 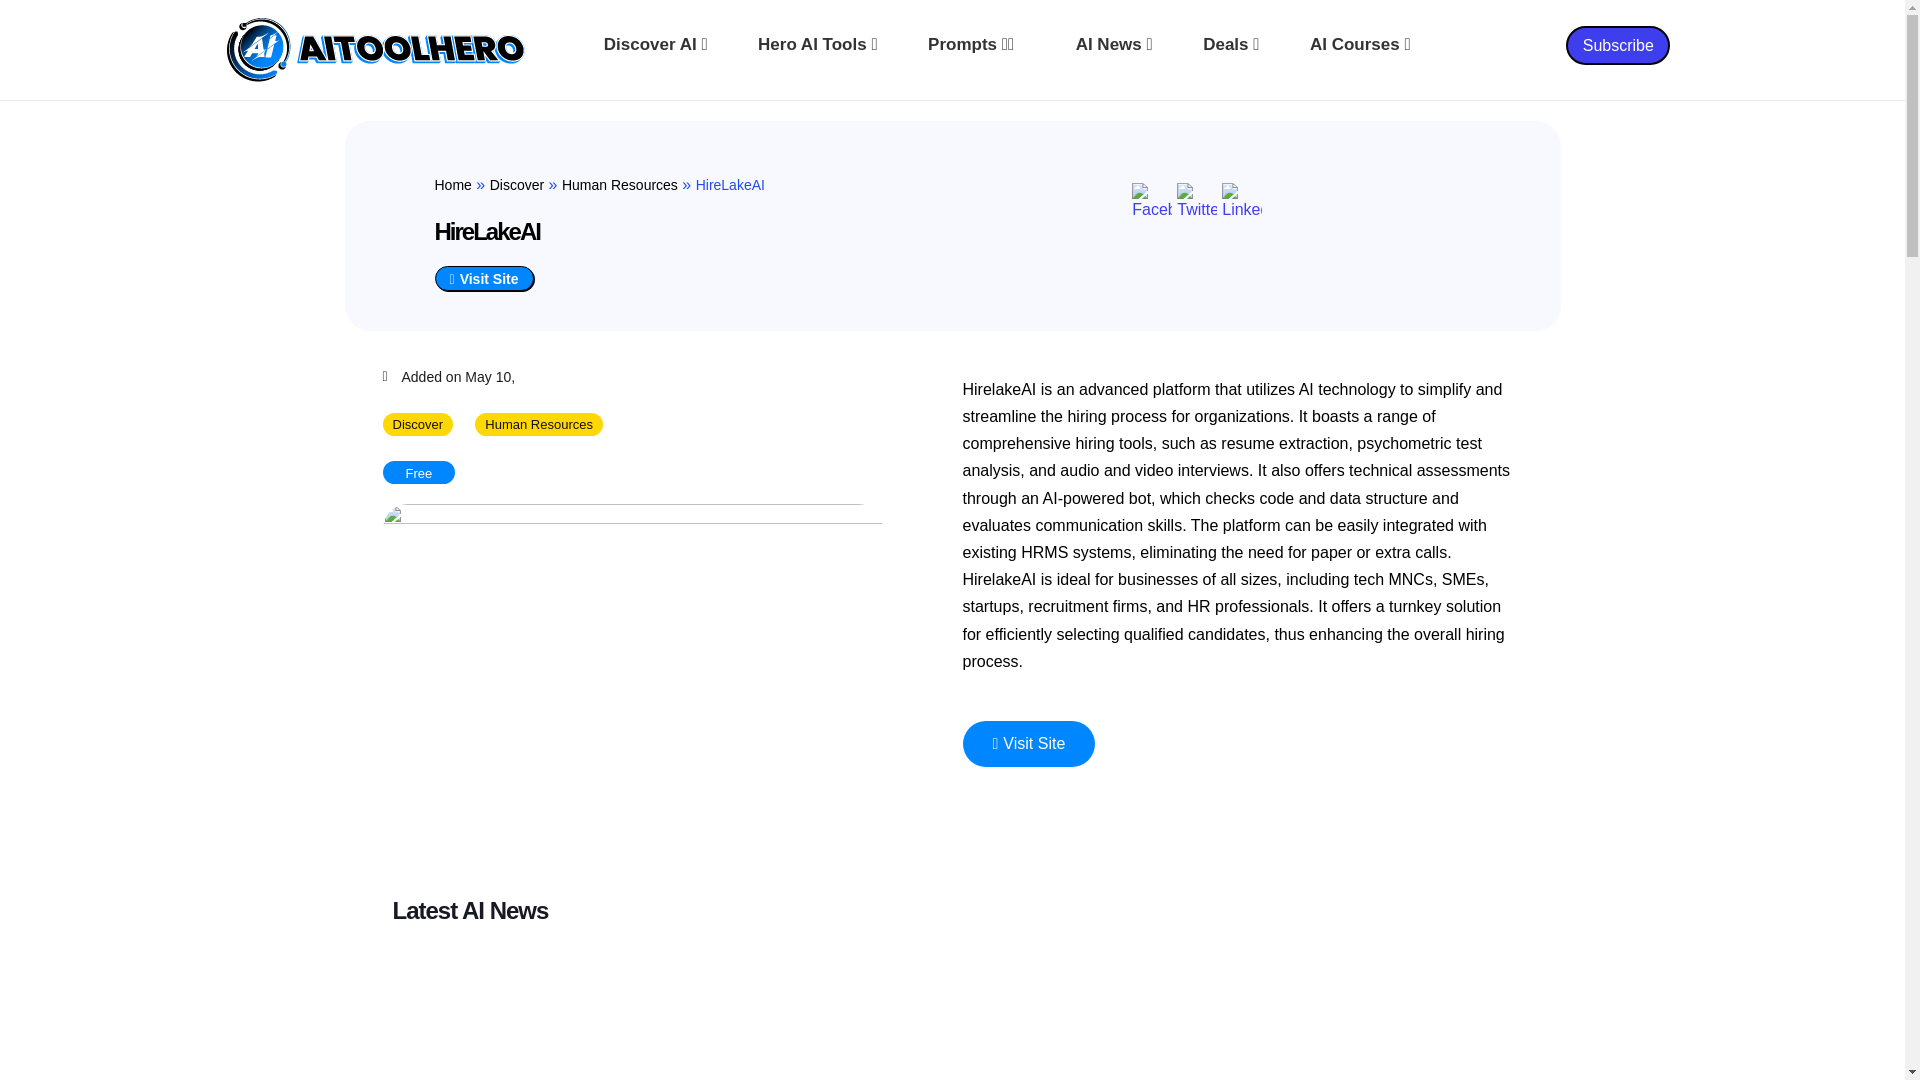 What do you see at coordinates (1196, 202) in the screenshot?
I see `Twitter` at bounding box center [1196, 202].